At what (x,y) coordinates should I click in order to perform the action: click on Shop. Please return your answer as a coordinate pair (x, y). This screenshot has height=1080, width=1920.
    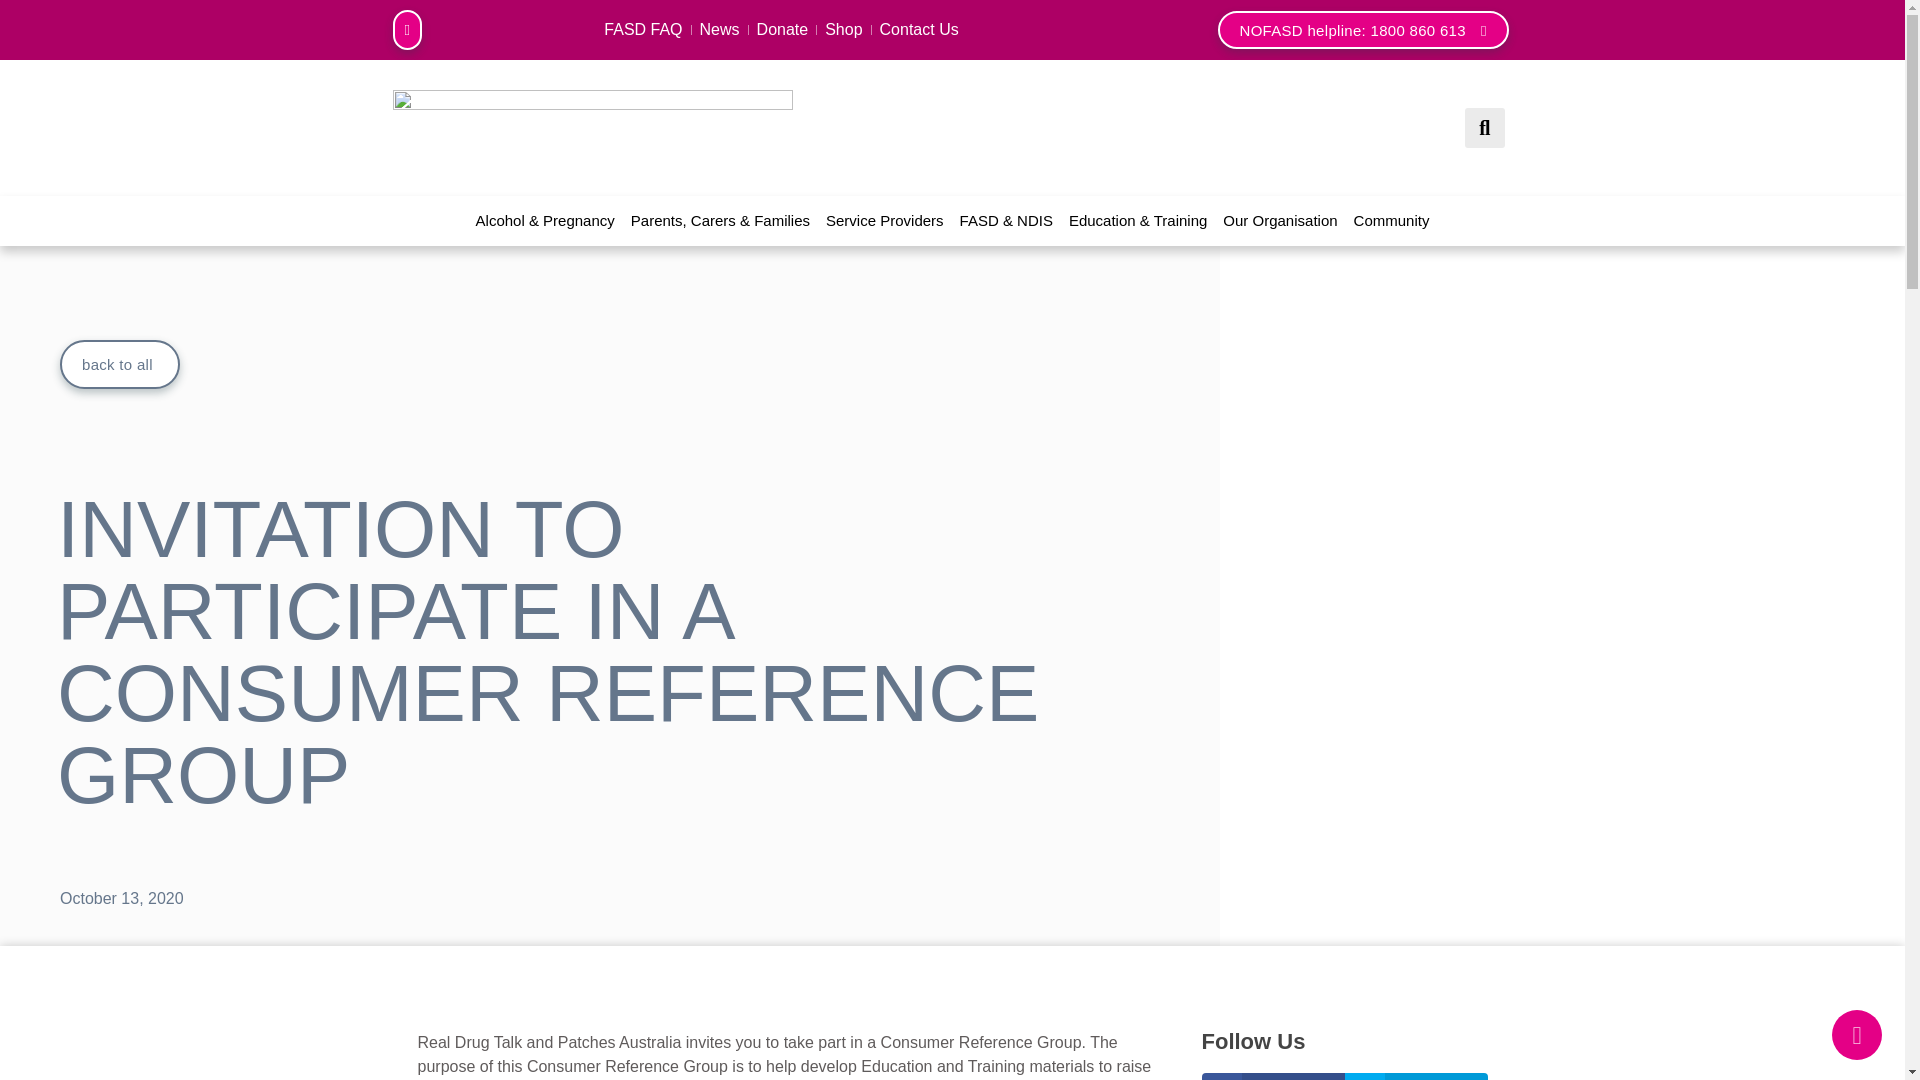
    Looking at the image, I should click on (843, 30).